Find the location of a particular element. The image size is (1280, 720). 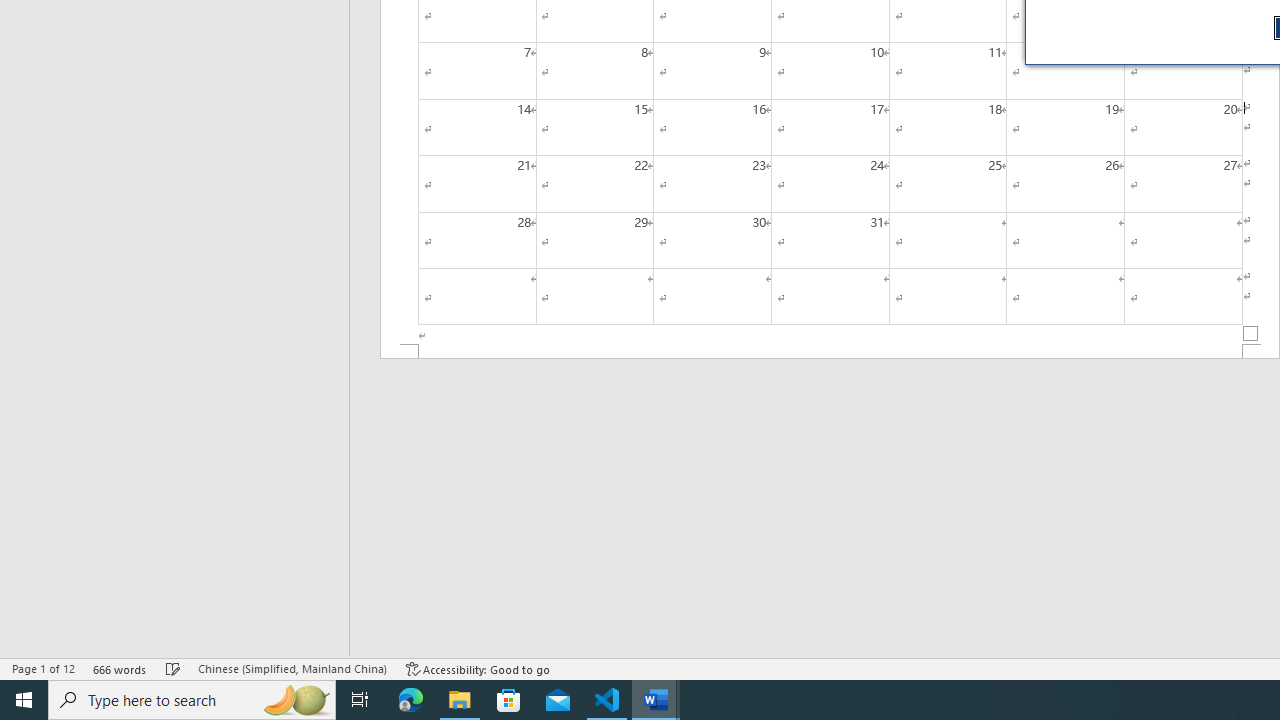

Page Number Page 1 of 12 is located at coordinates (43, 668).